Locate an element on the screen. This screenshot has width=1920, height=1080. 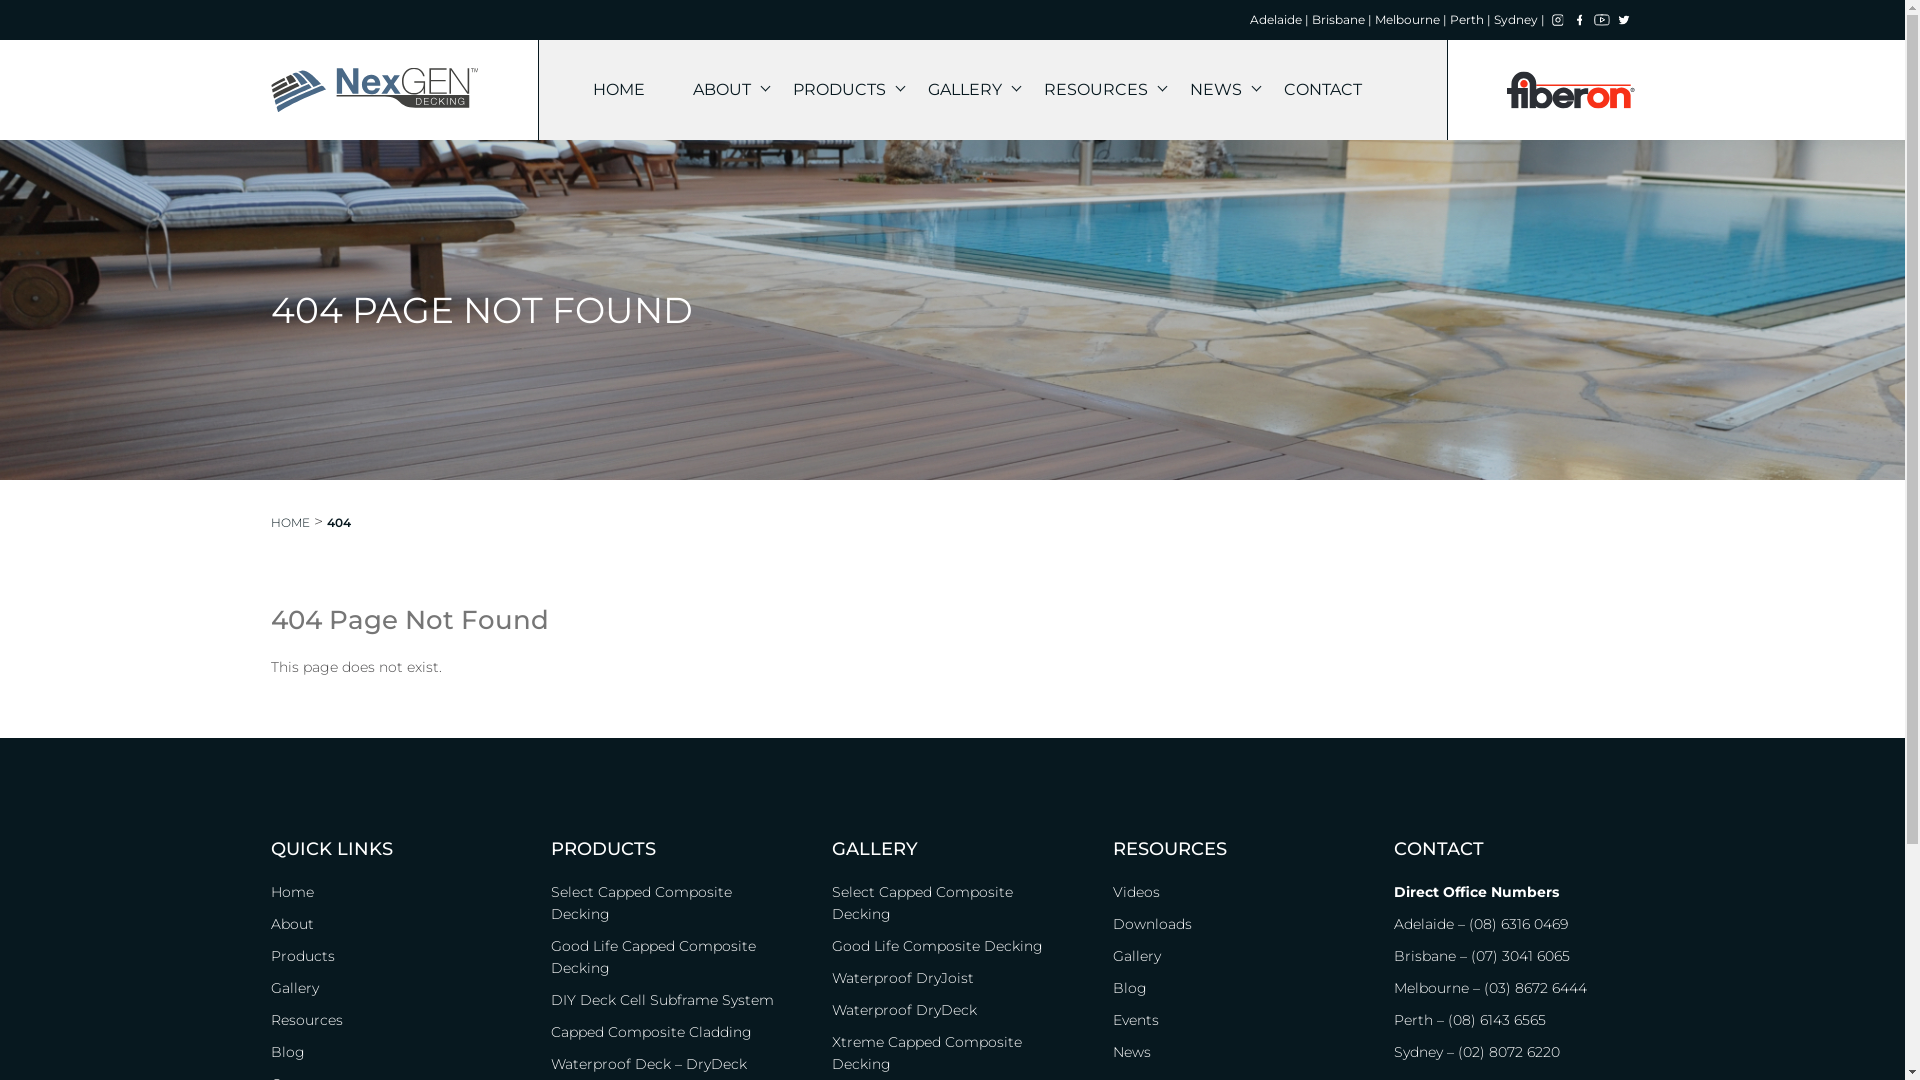
(08) 6316 0469 is located at coordinates (1518, 924).